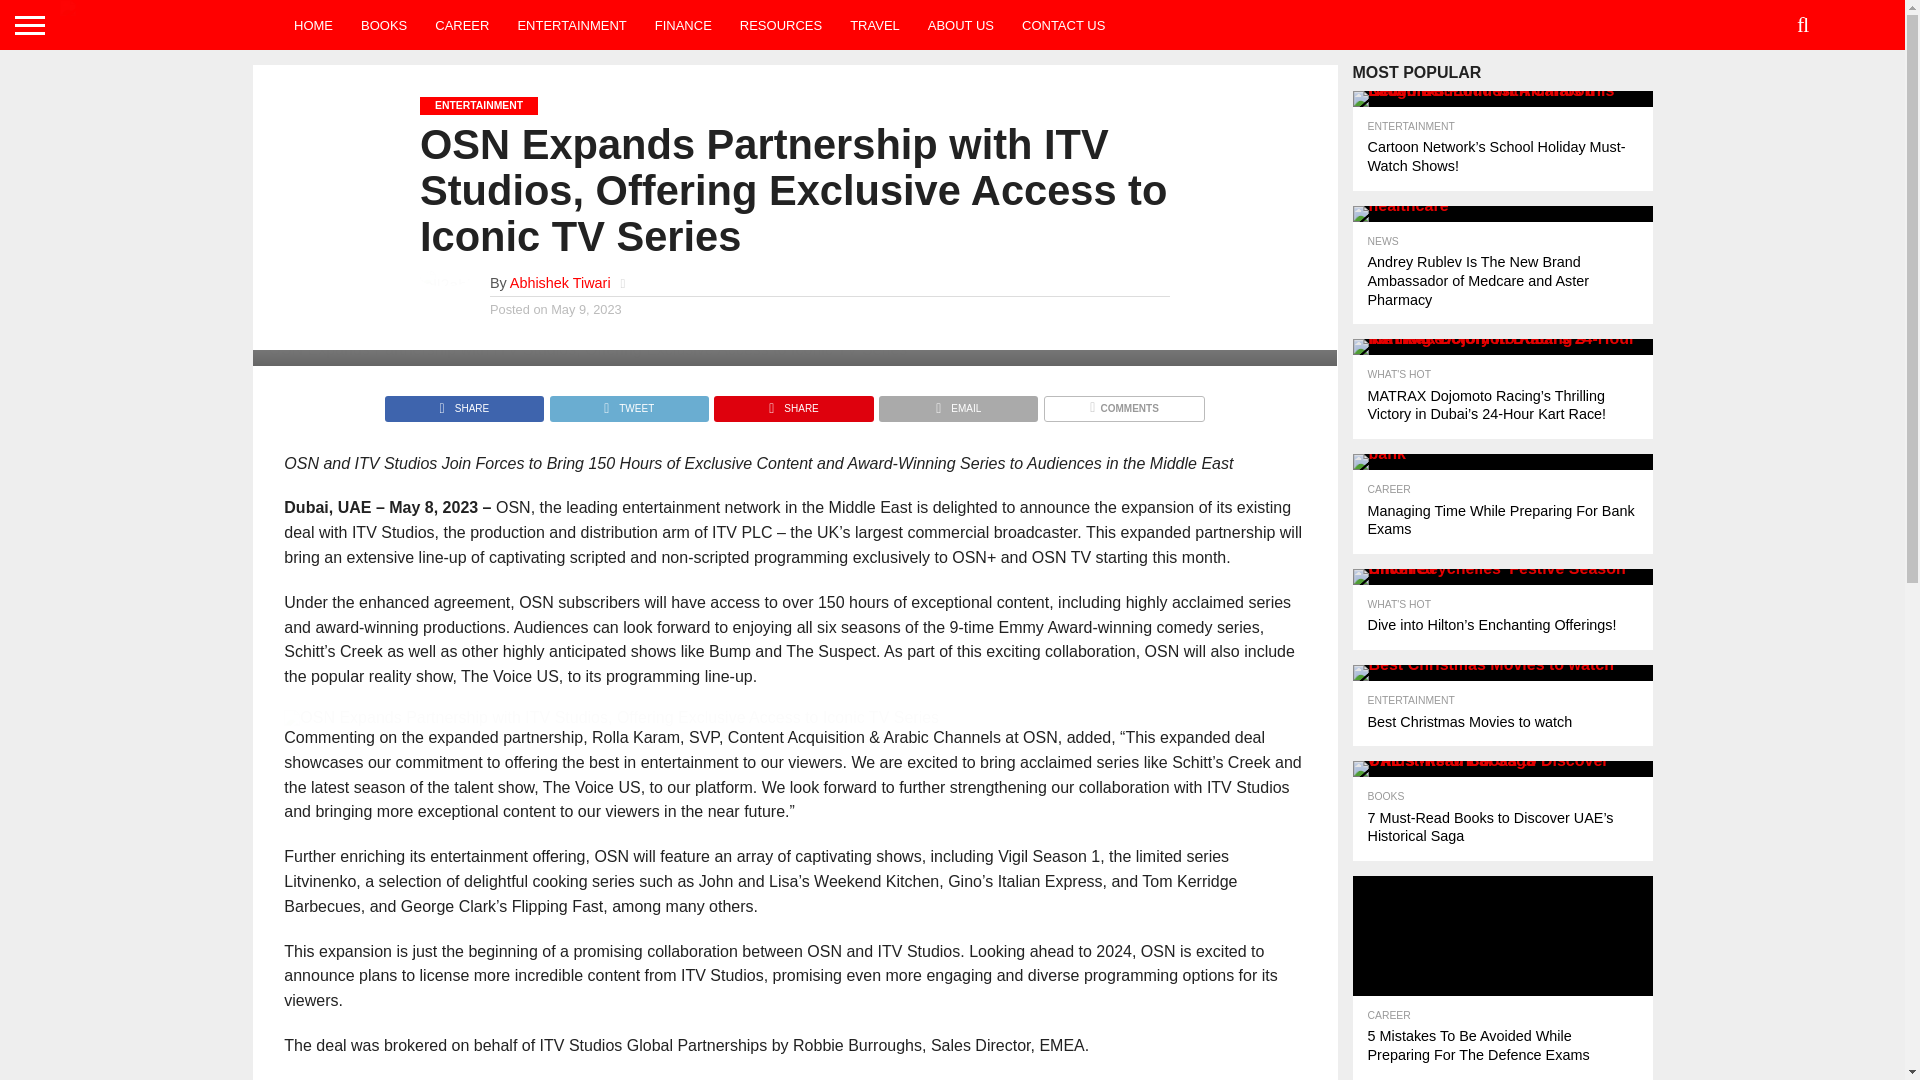 The height and width of the screenshot is (1080, 1920). What do you see at coordinates (1064, 24) in the screenshot?
I see `CONTACT US` at bounding box center [1064, 24].